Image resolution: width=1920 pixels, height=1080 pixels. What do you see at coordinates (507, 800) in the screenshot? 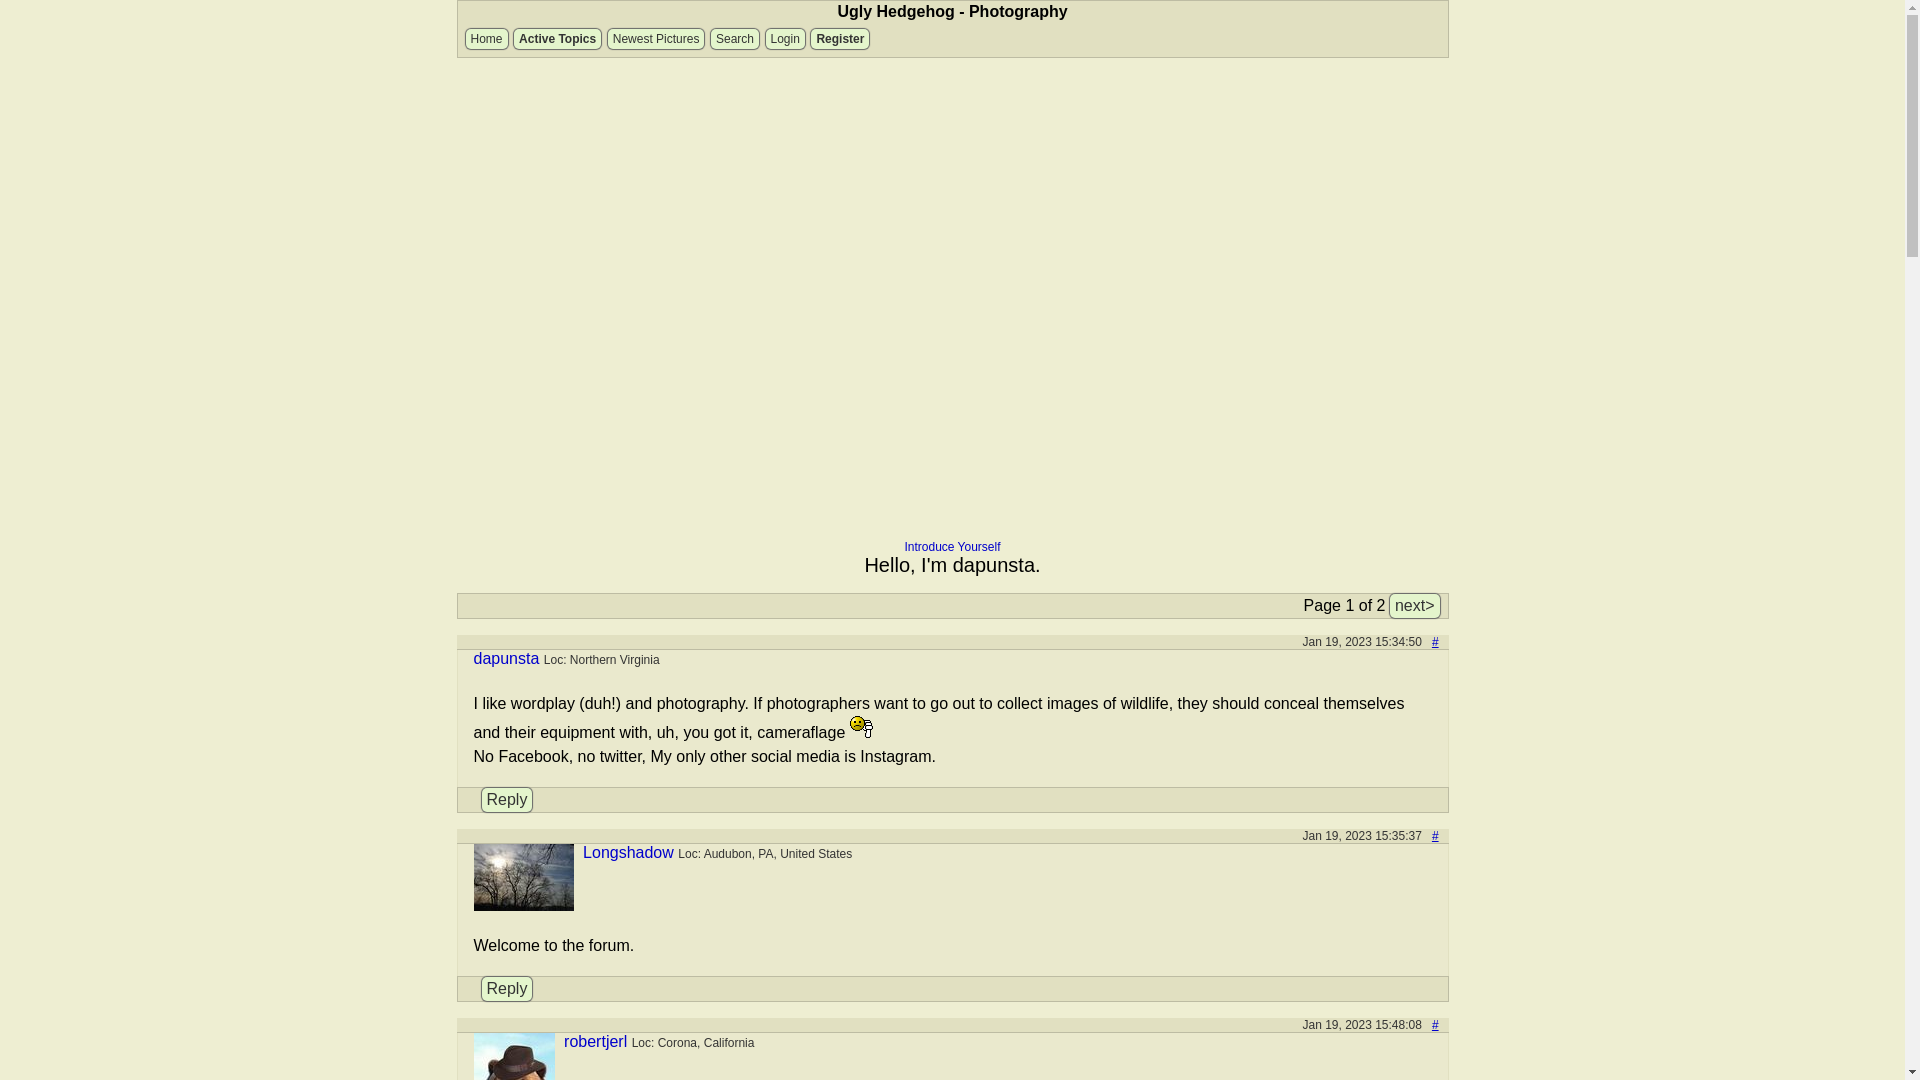
I see `Reply` at bounding box center [507, 800].